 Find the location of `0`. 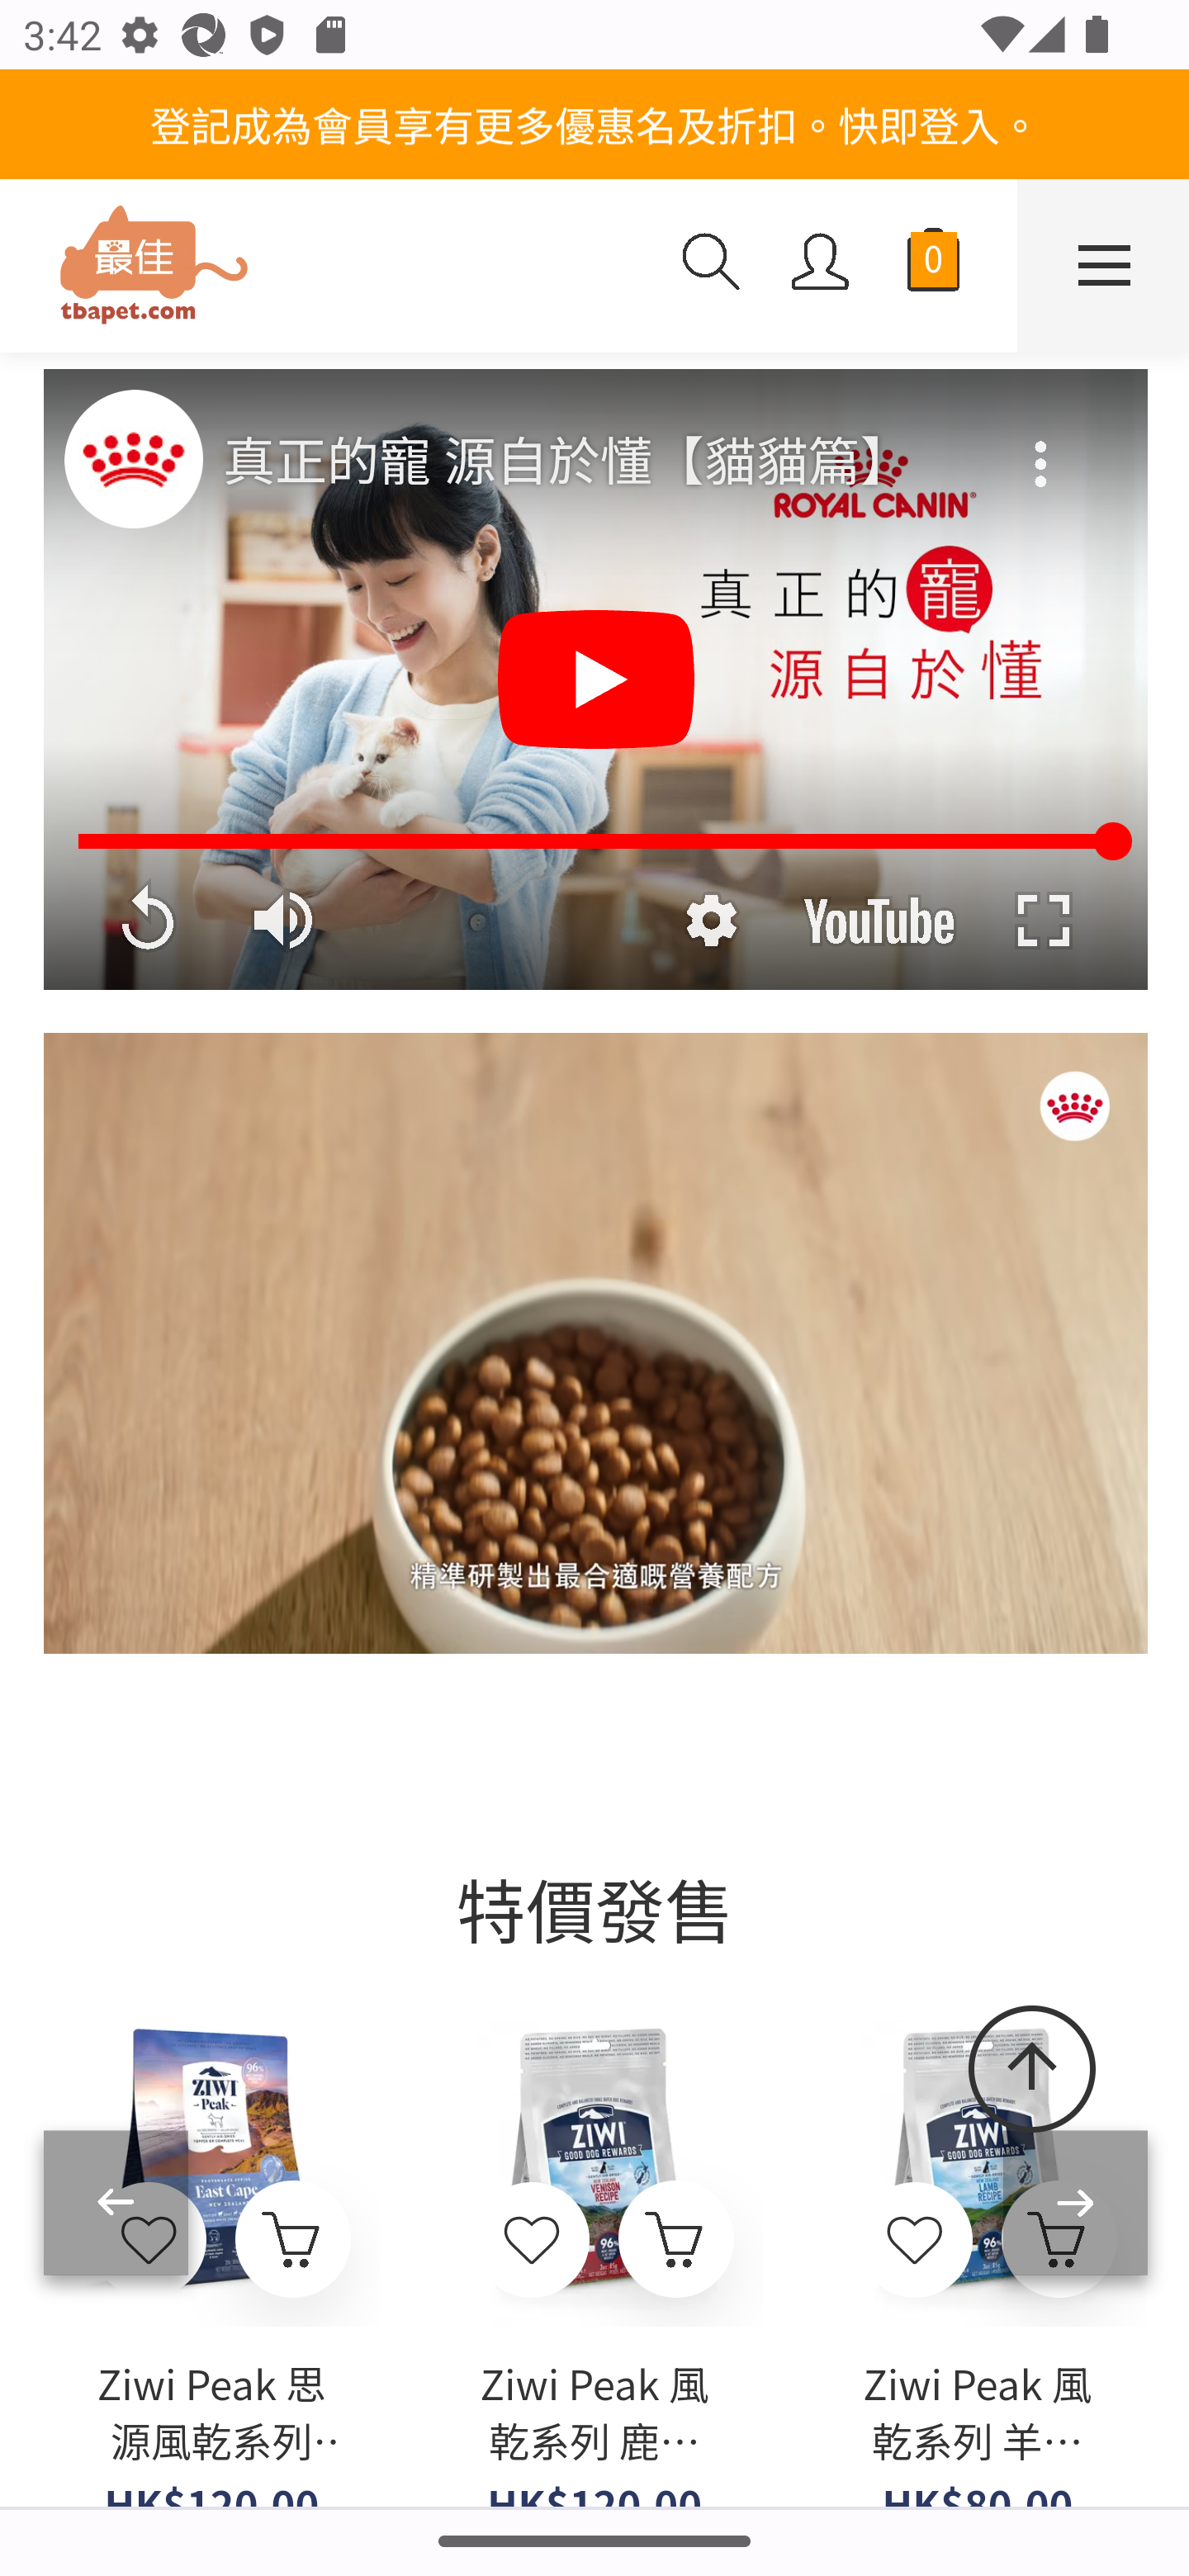

0 is located at coordinates (933, 266).